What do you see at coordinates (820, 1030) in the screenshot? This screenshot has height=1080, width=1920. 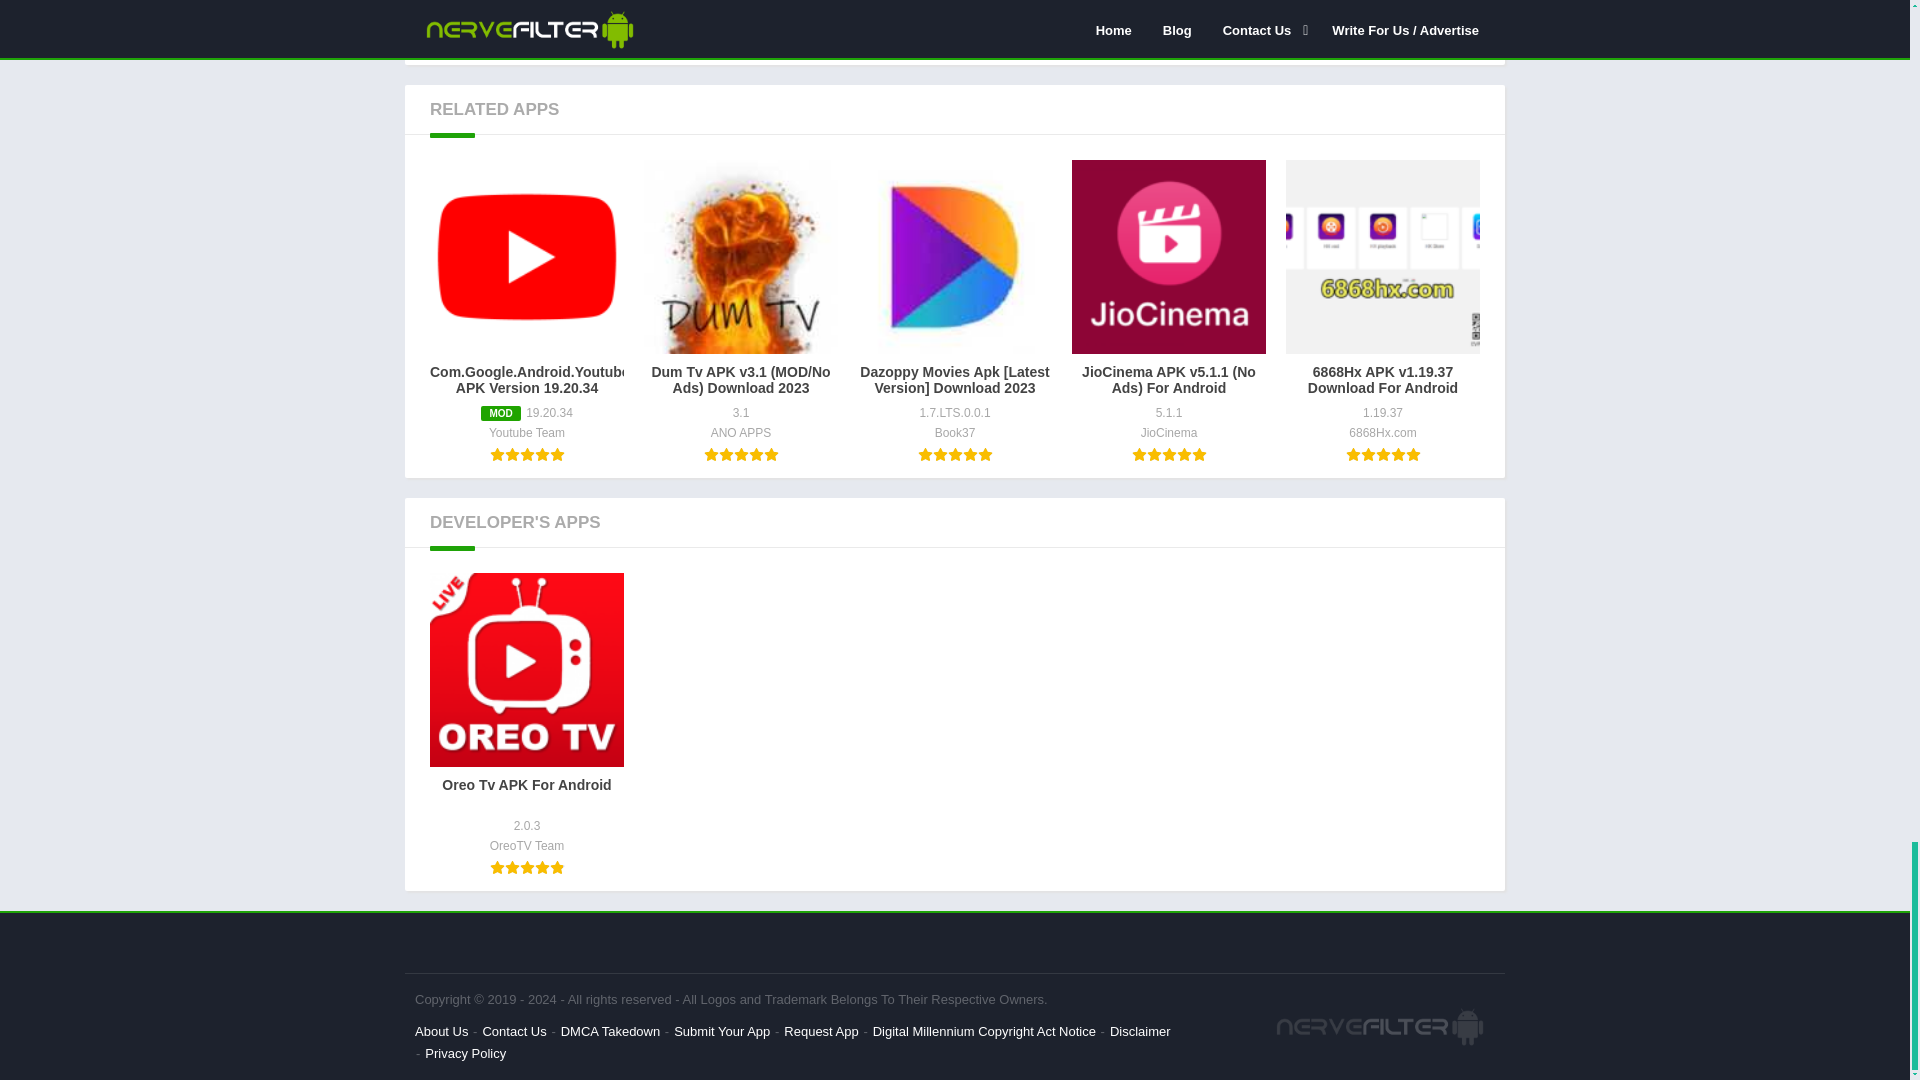 I see `Request App` at bounding box center [820, 1030].